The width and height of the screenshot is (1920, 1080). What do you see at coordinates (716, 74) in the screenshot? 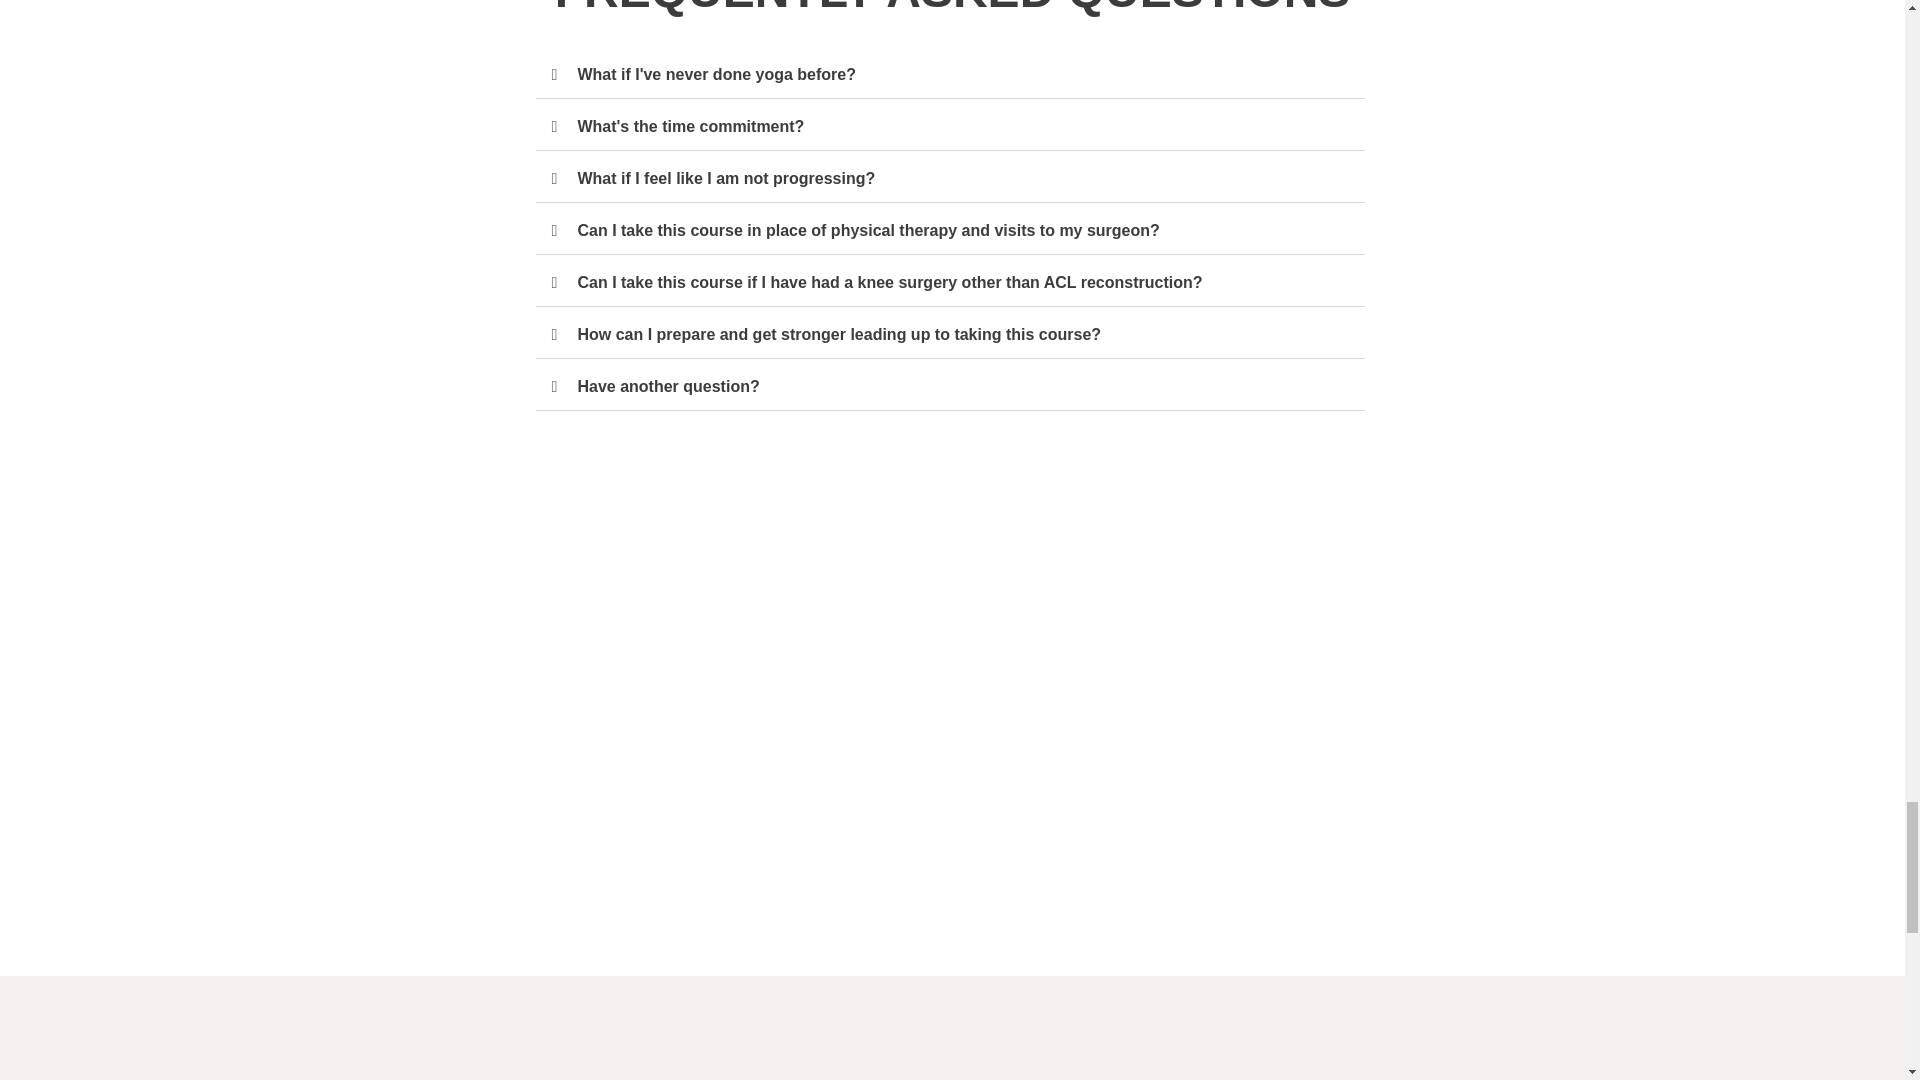
I see `What if I've never done yoga before?` at bounding box center [716, 74].